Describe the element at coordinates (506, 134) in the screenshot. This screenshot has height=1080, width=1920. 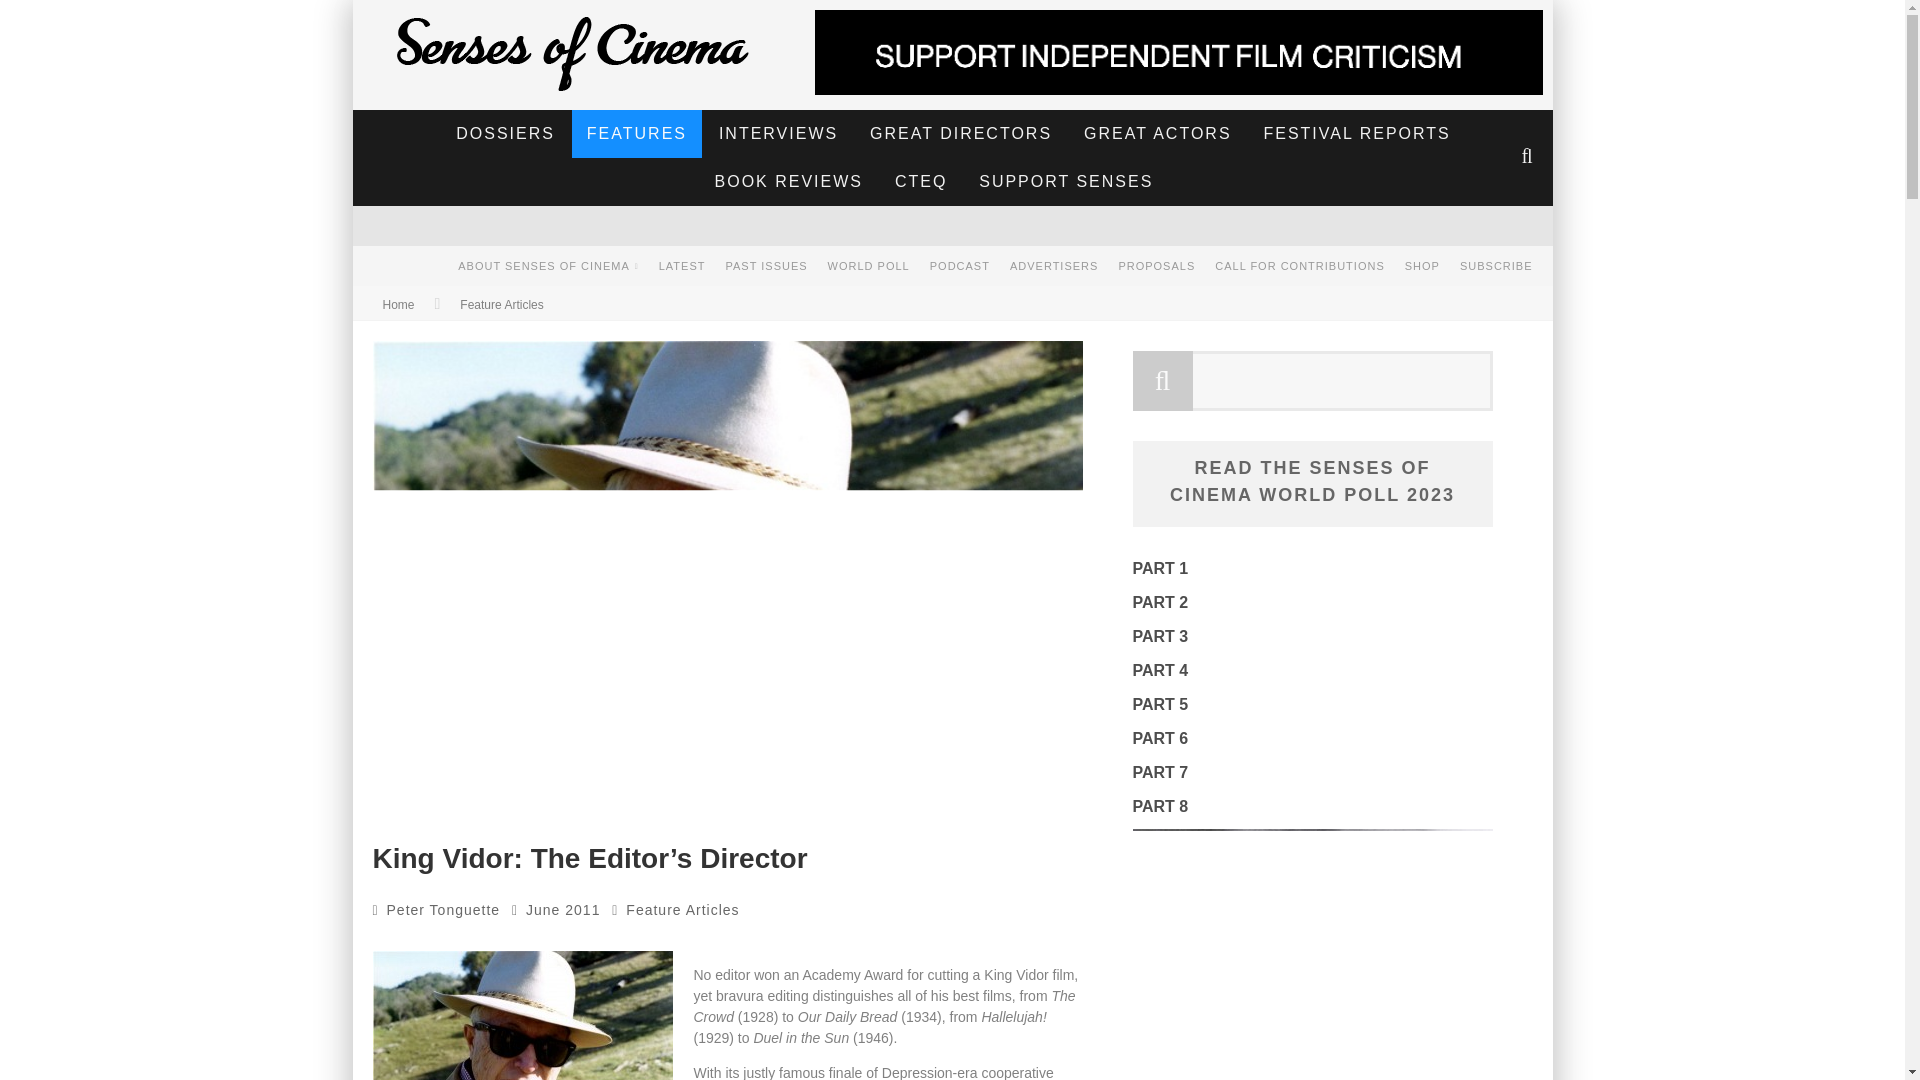
I see `DOSSIERS` at that location.